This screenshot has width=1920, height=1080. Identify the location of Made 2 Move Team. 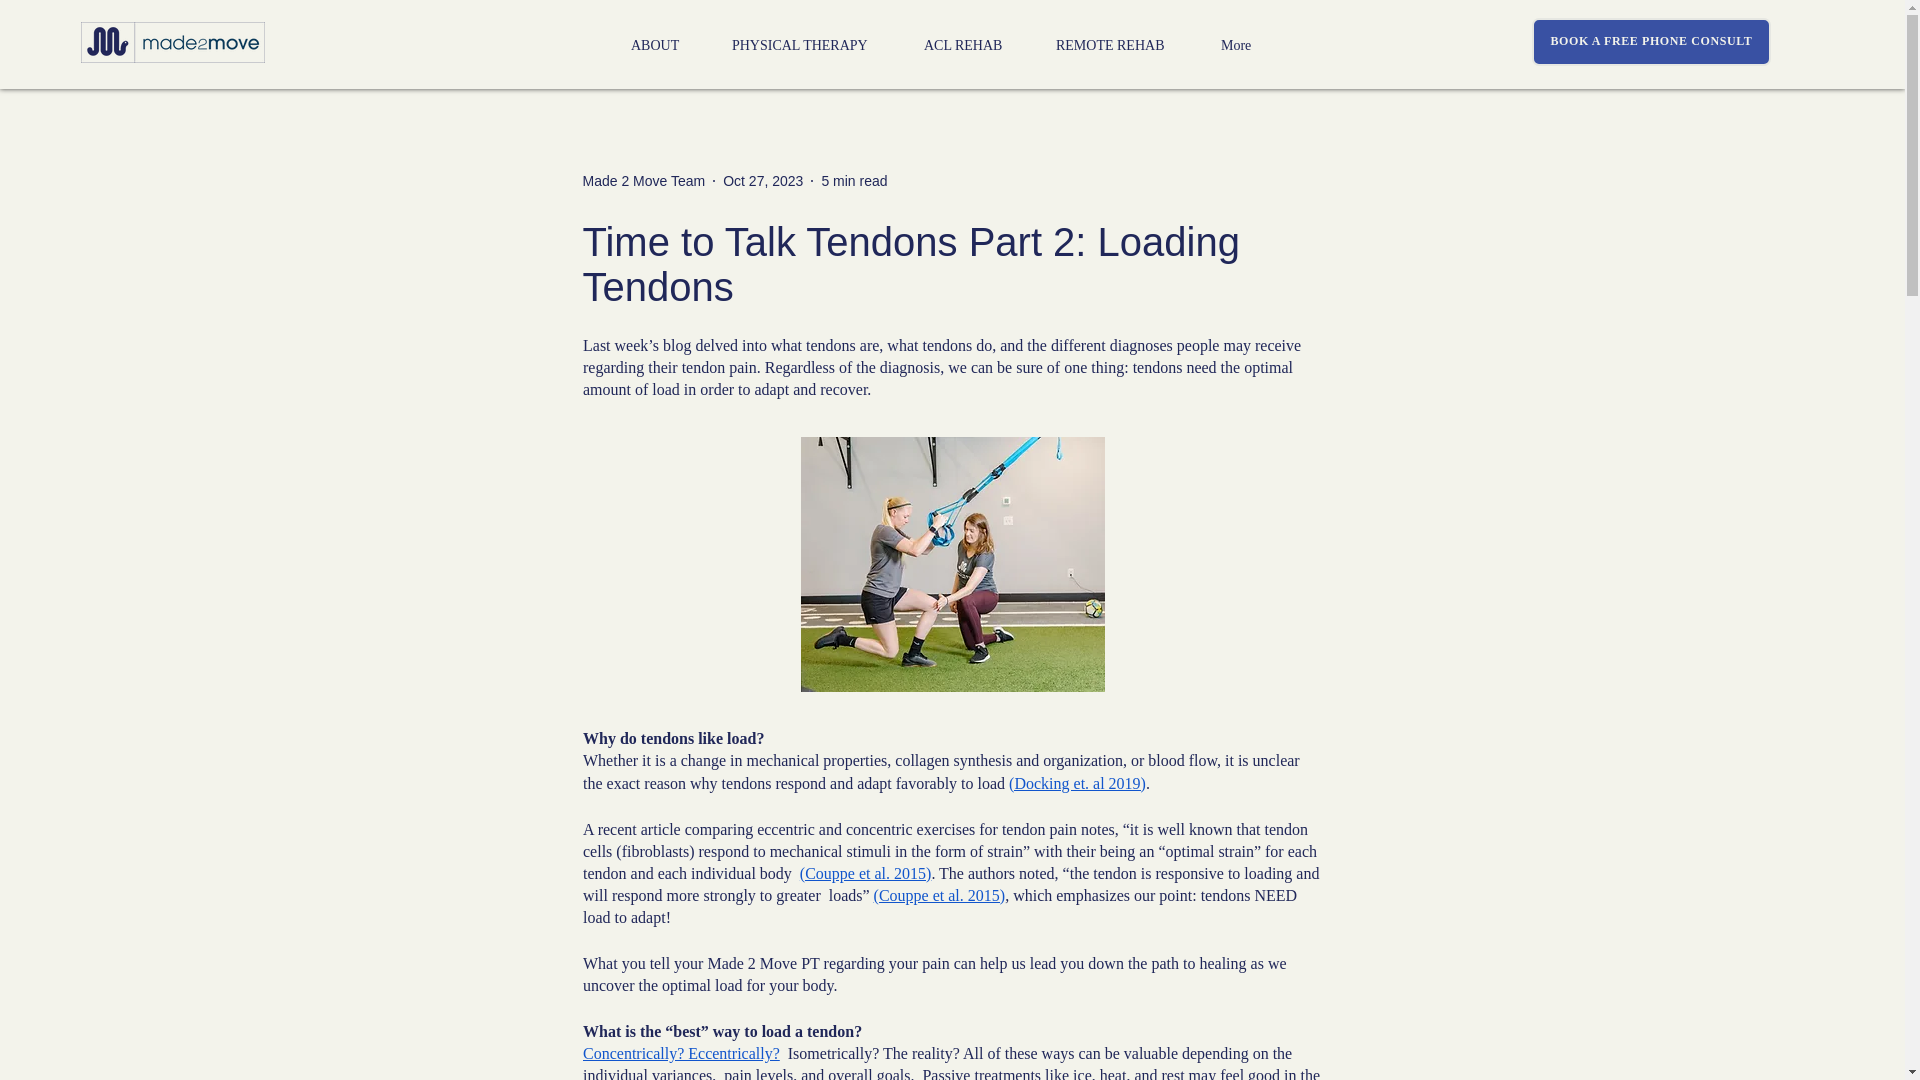
(642, 180).